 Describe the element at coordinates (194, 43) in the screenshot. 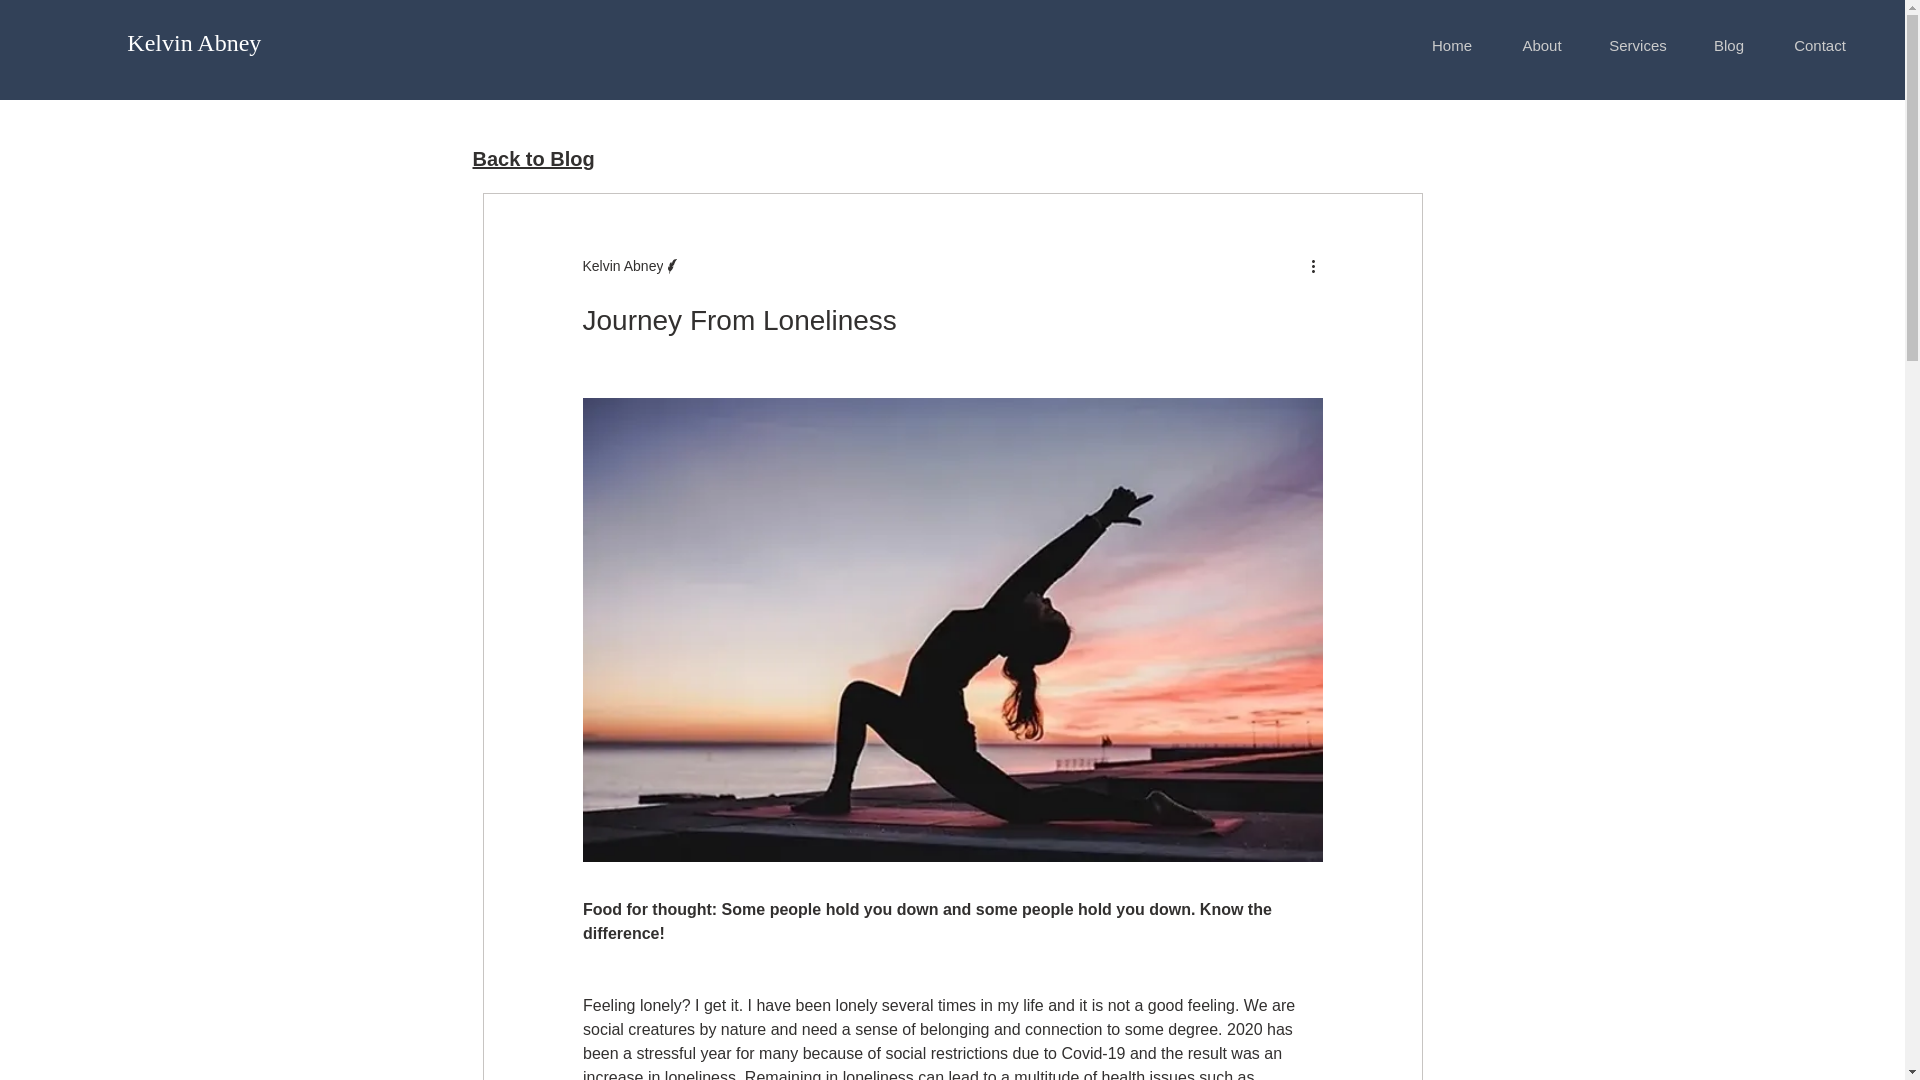

I see `Kelvin Abney` at that location.